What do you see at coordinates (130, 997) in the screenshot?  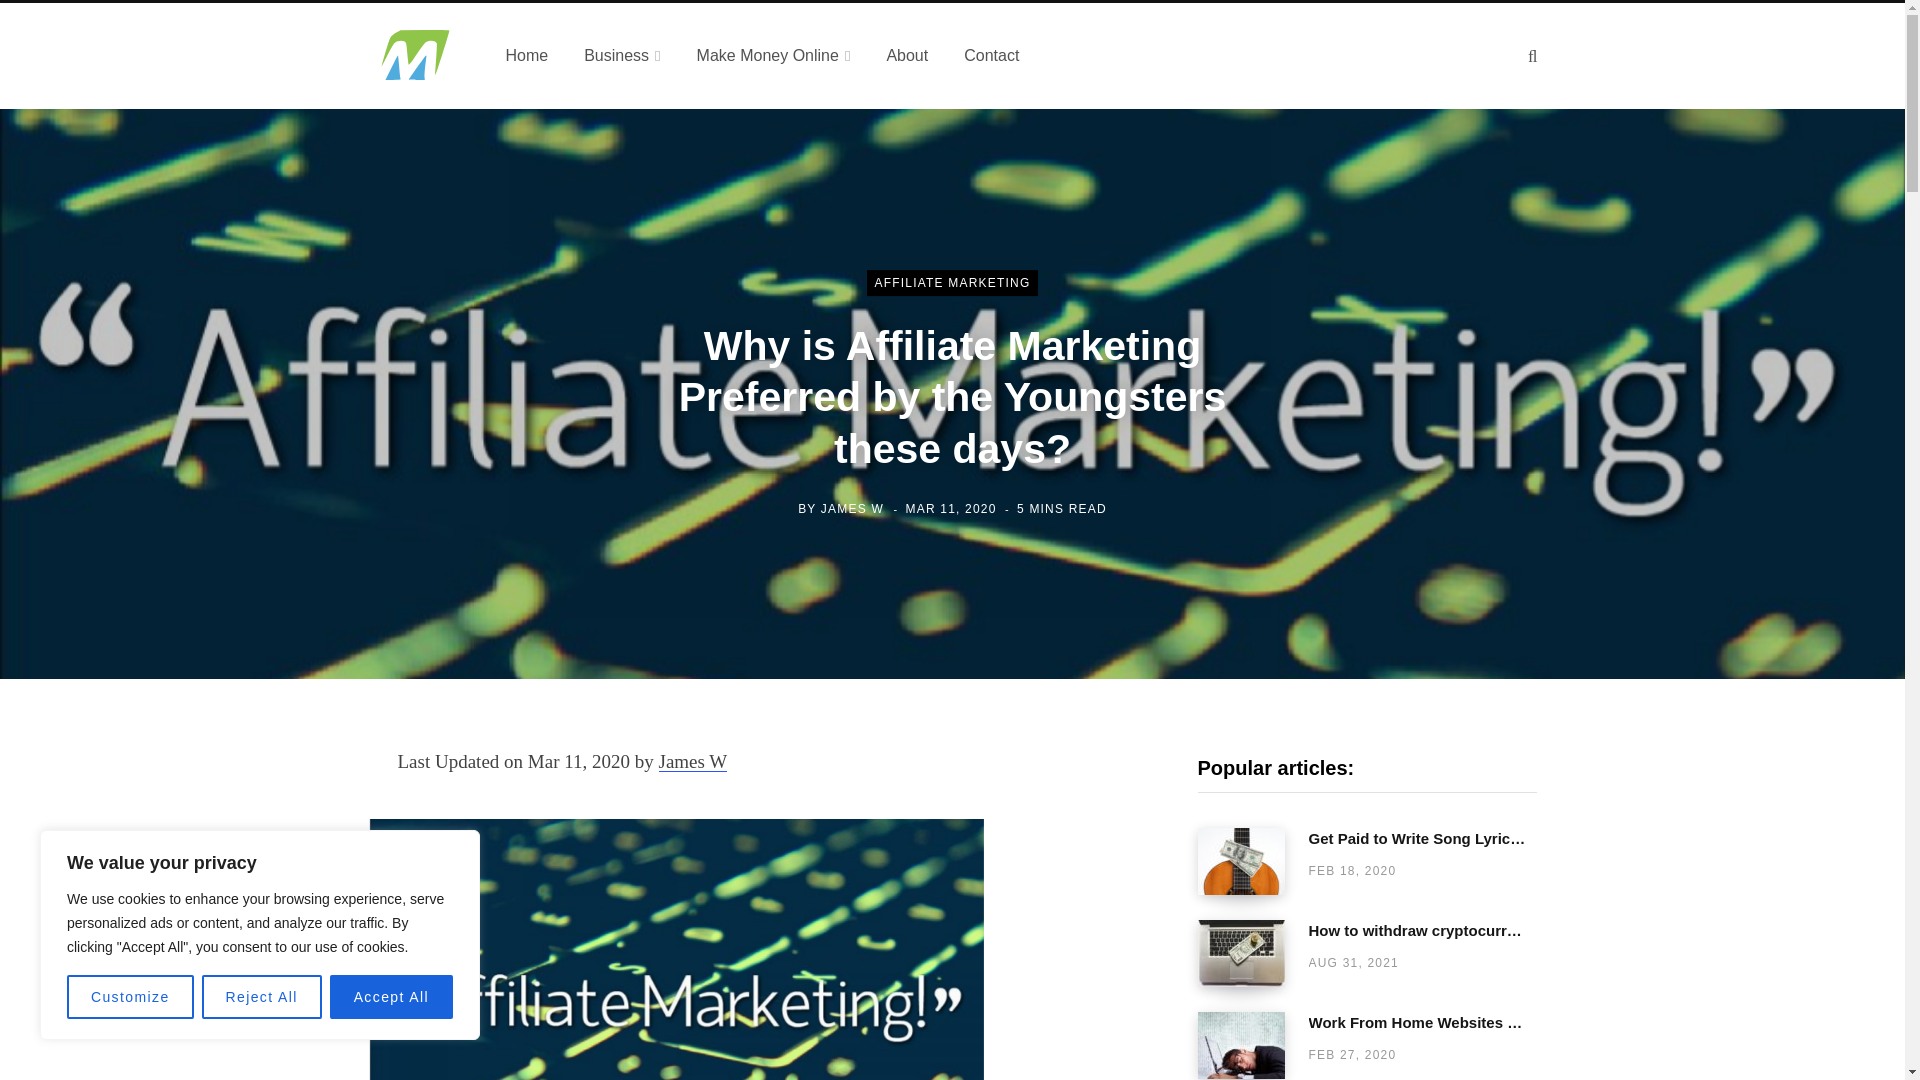 I see `Customize` at bounding box center [130, 997].